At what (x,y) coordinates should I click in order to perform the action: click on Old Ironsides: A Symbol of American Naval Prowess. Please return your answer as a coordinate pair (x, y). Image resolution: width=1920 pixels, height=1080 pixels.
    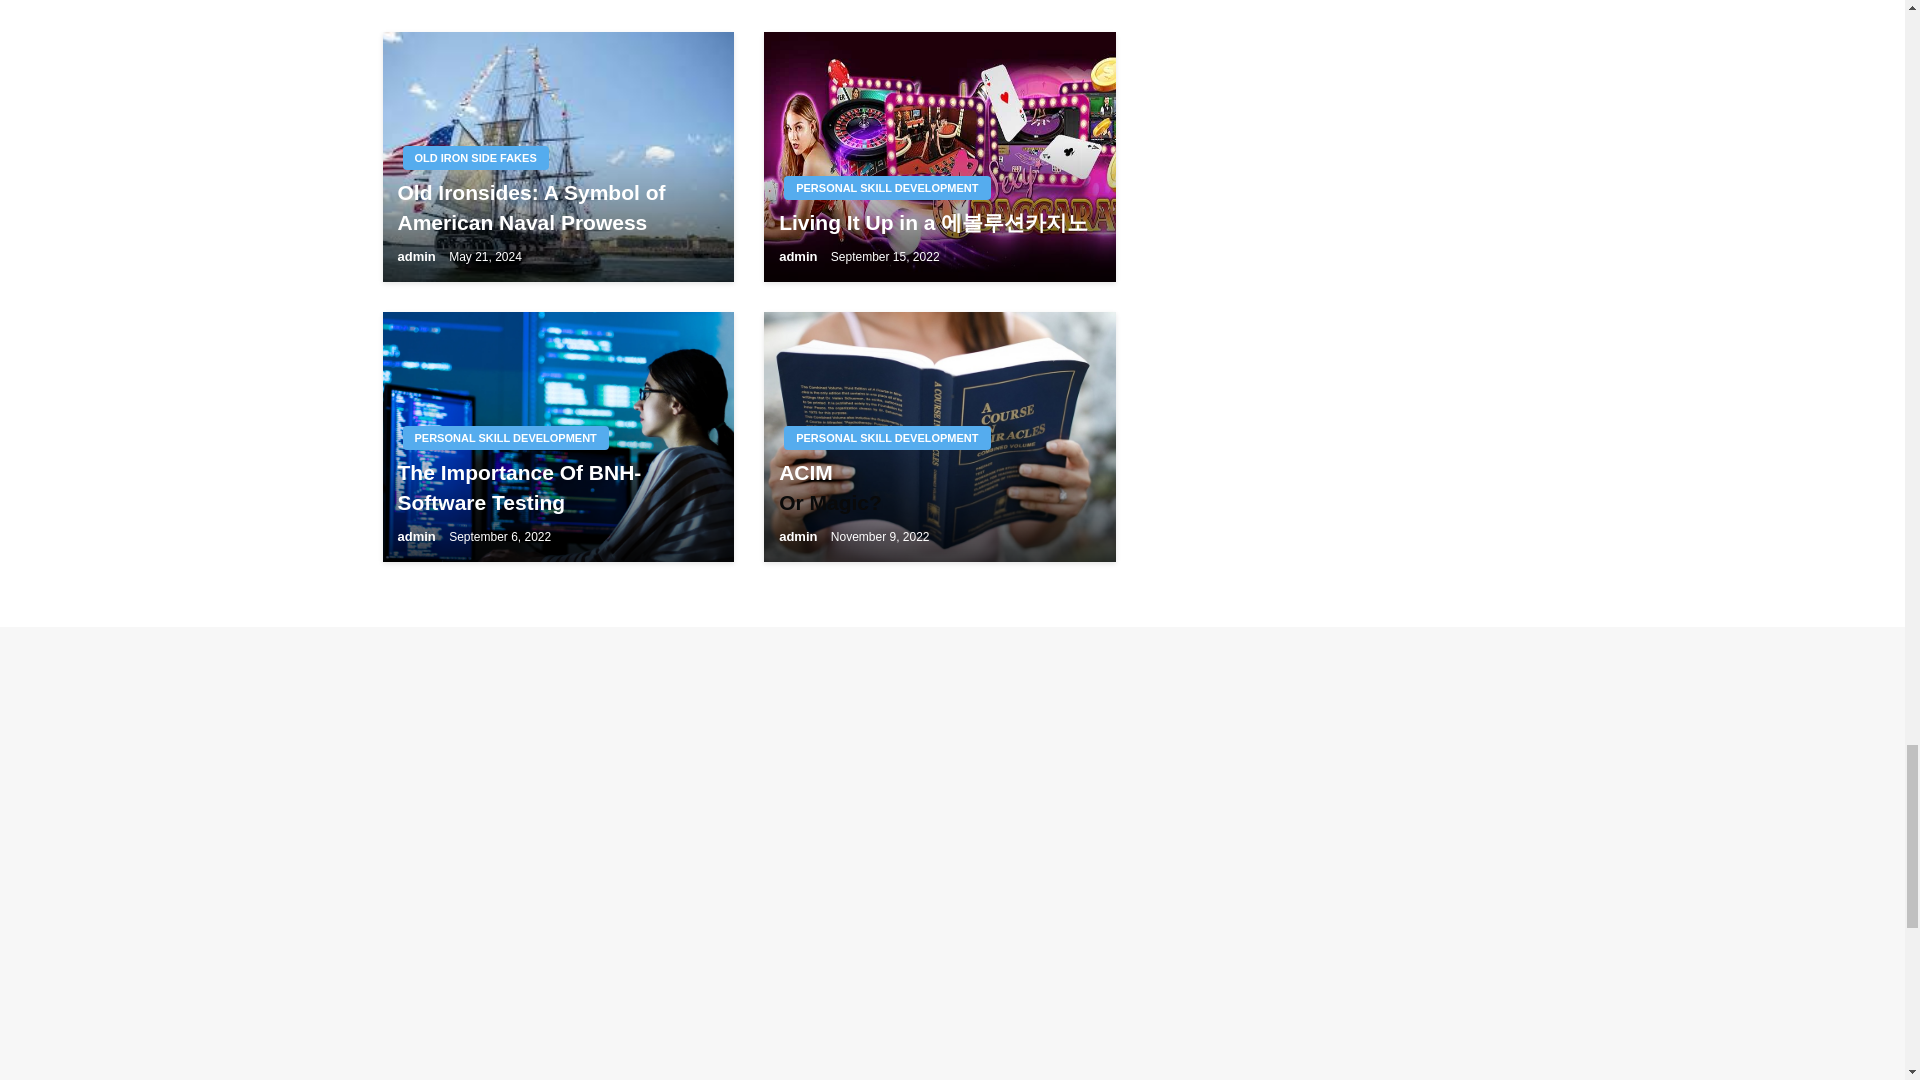
    Looking at the image, I should click on (558, 207).